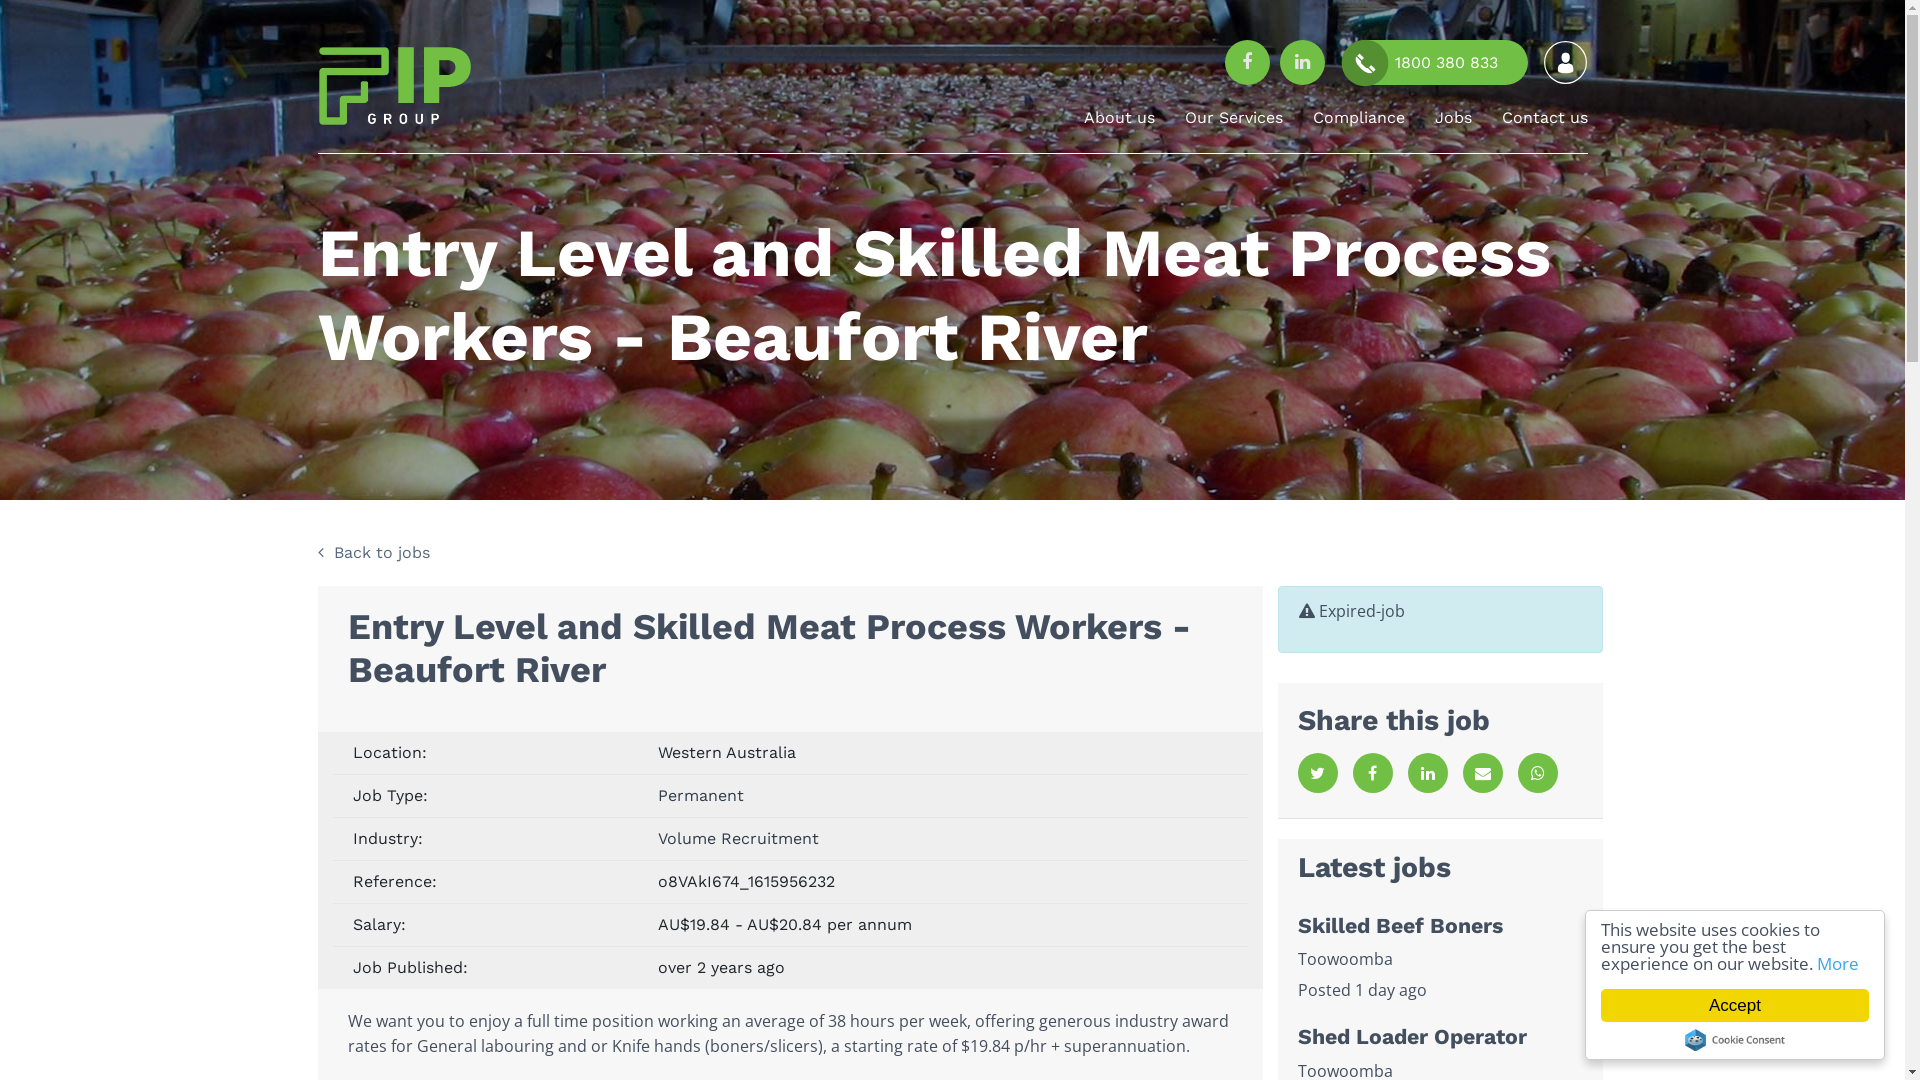  What do you see at coordinates (701, 796) in the screenshot?
I see `Permanent` at bounding box center [701, 796].